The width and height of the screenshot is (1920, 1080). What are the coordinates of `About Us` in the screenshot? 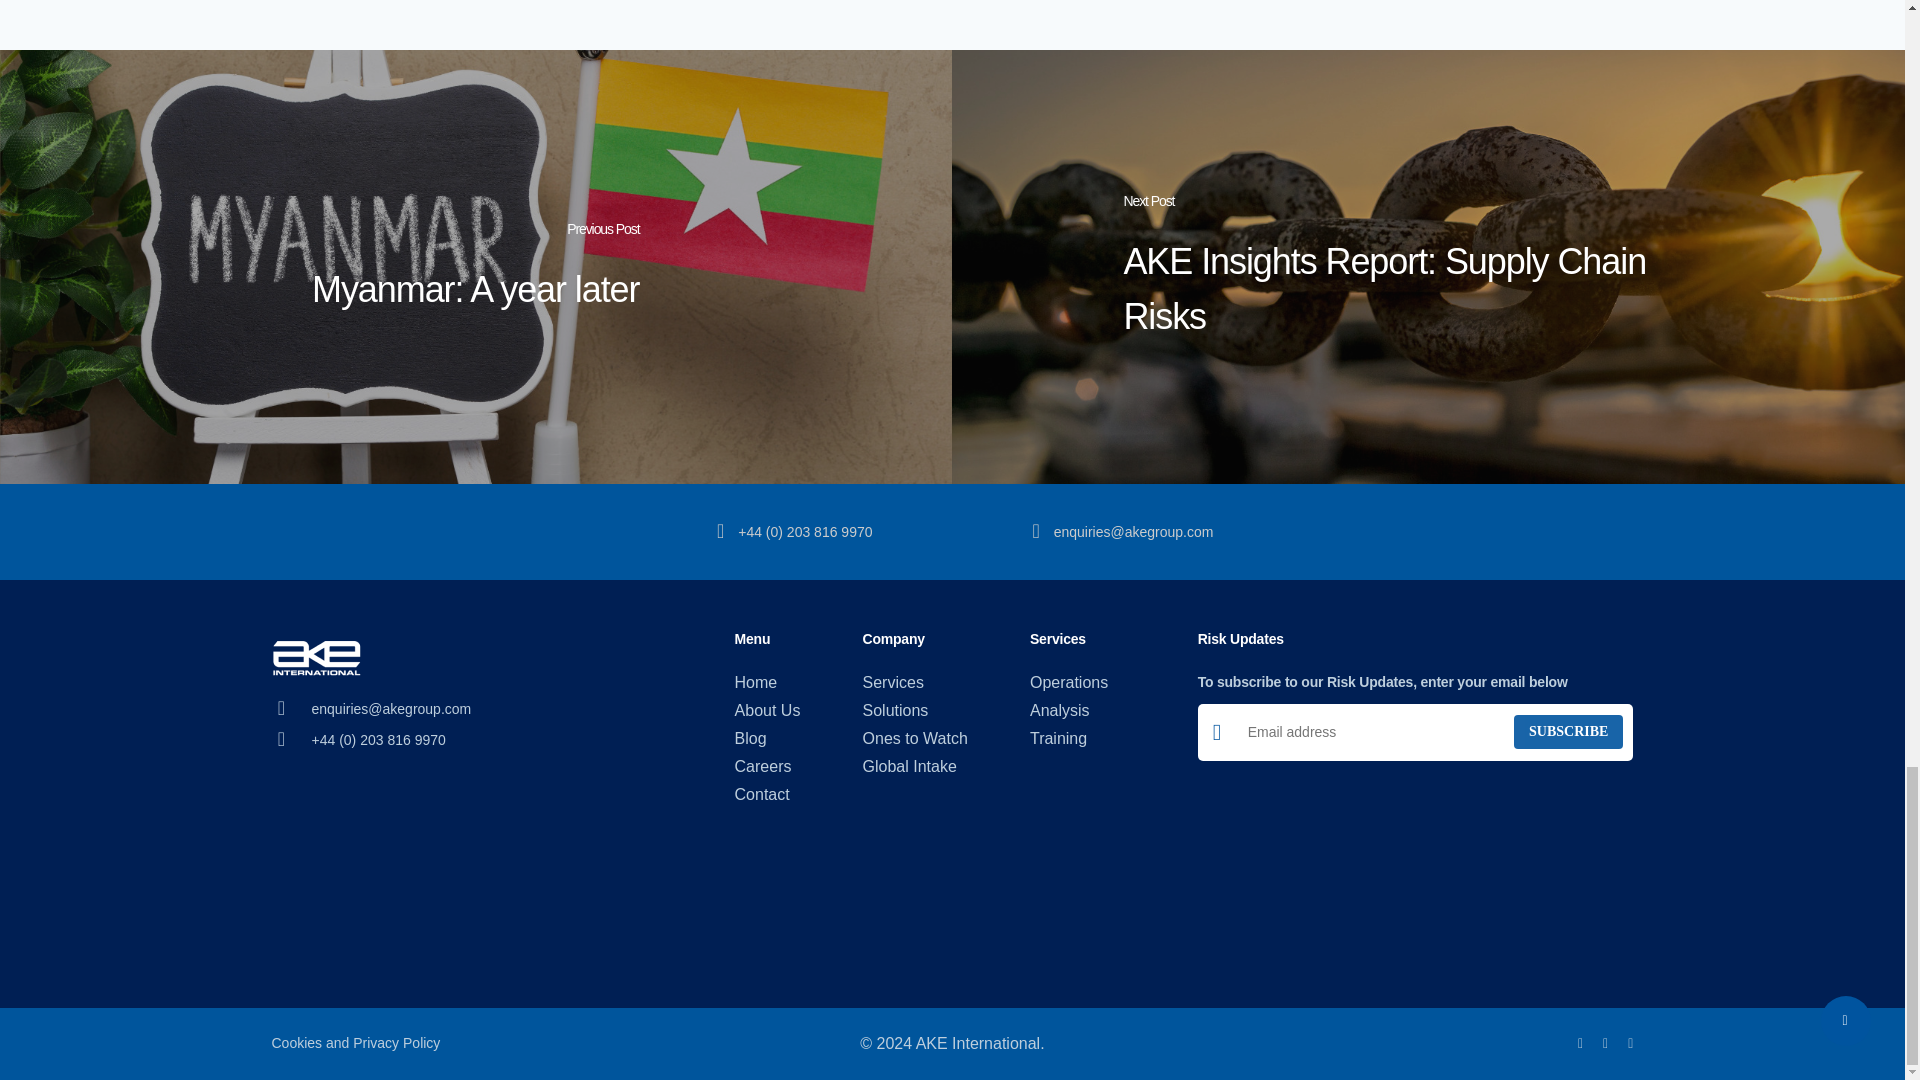 It's located at (768, 710).